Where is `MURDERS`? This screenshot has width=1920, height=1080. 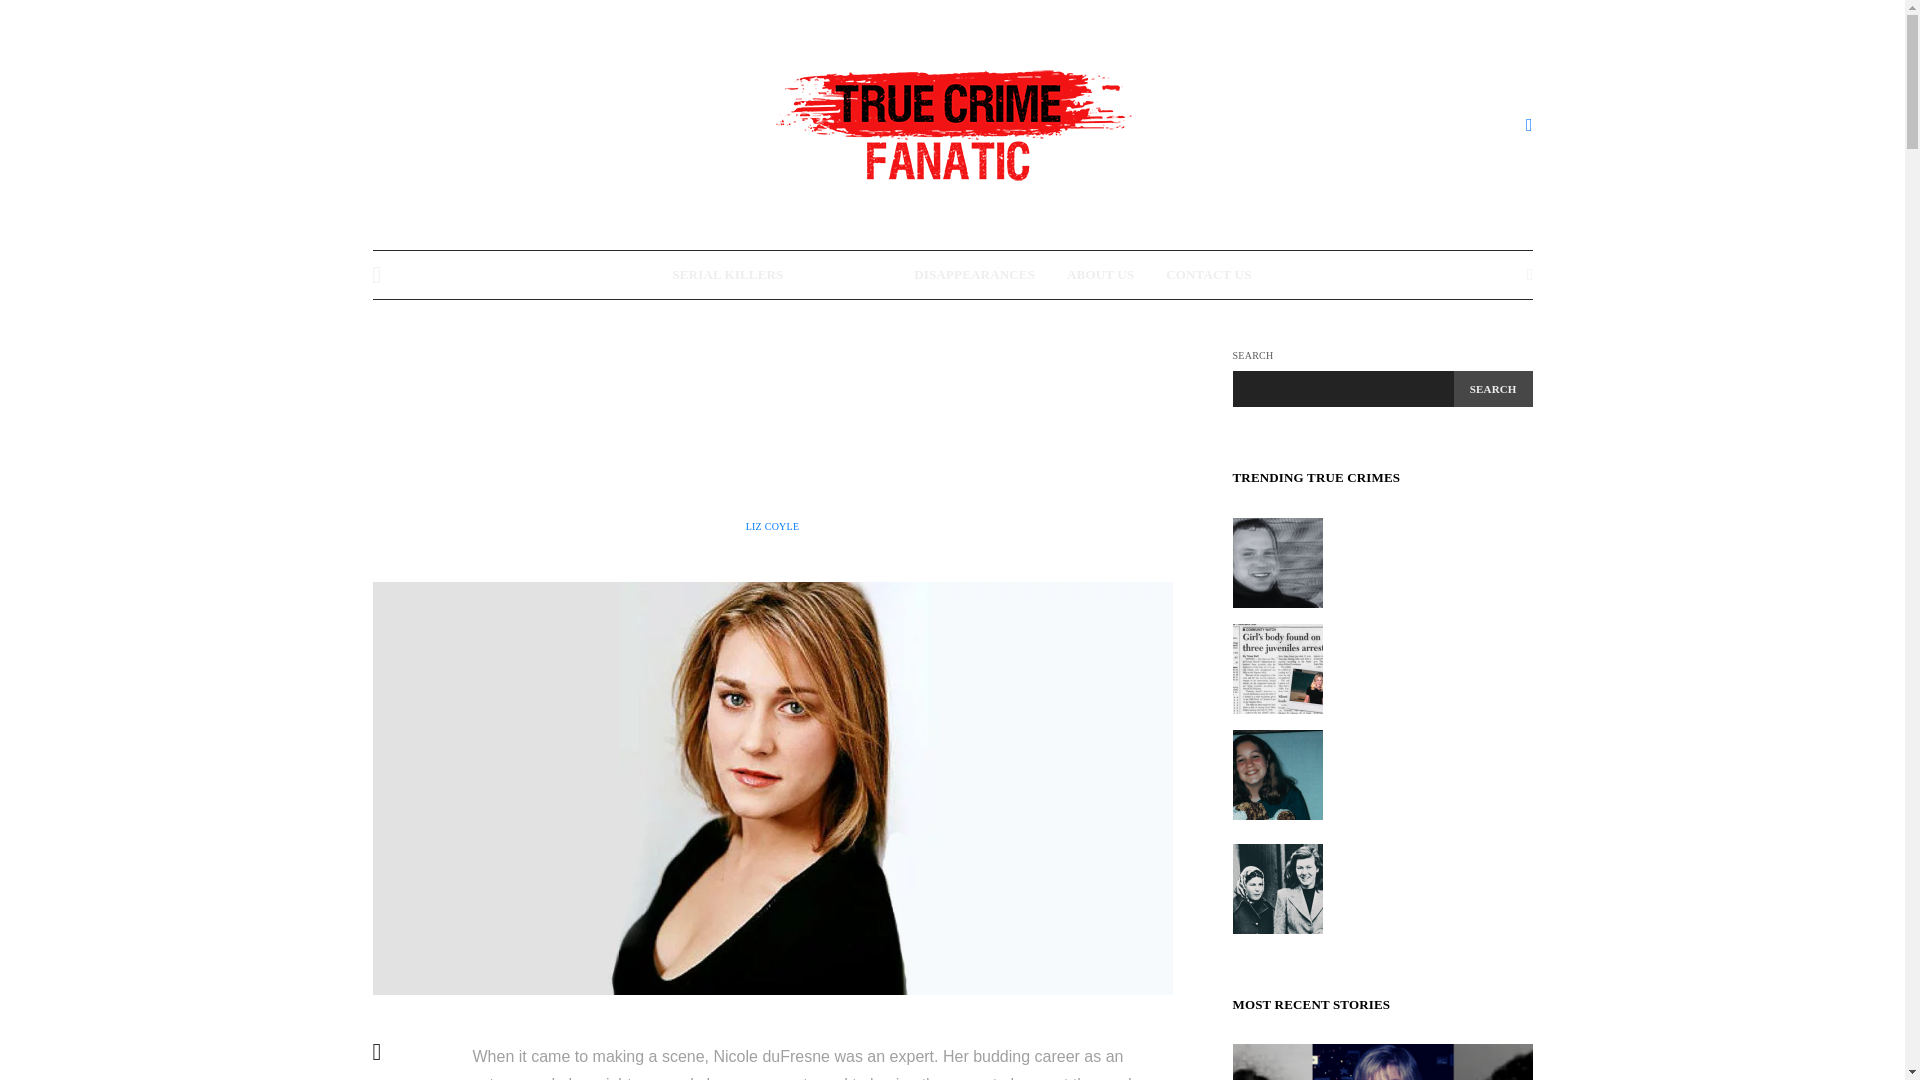 MURDERS is located at coordinates (848, 274).